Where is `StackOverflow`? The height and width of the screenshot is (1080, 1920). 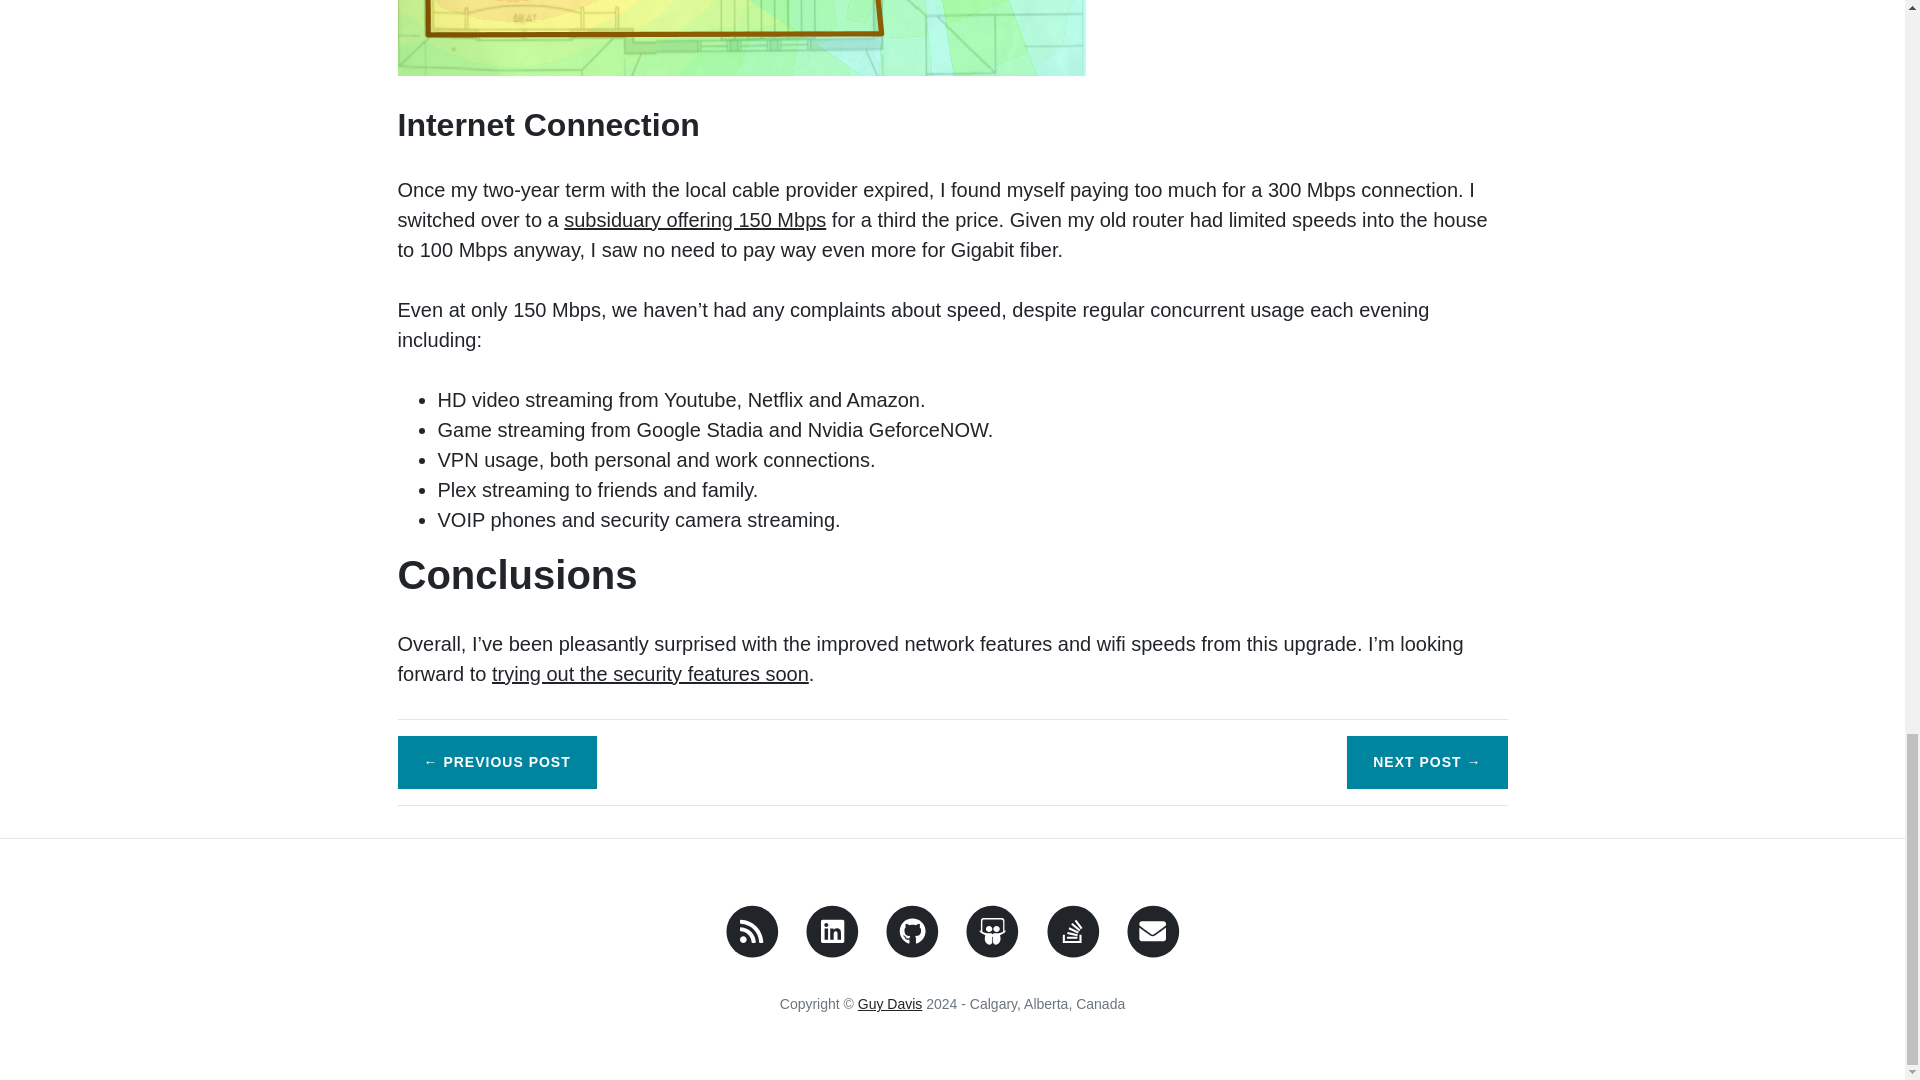
StackOverflow is located at coordinates (1074, 949).